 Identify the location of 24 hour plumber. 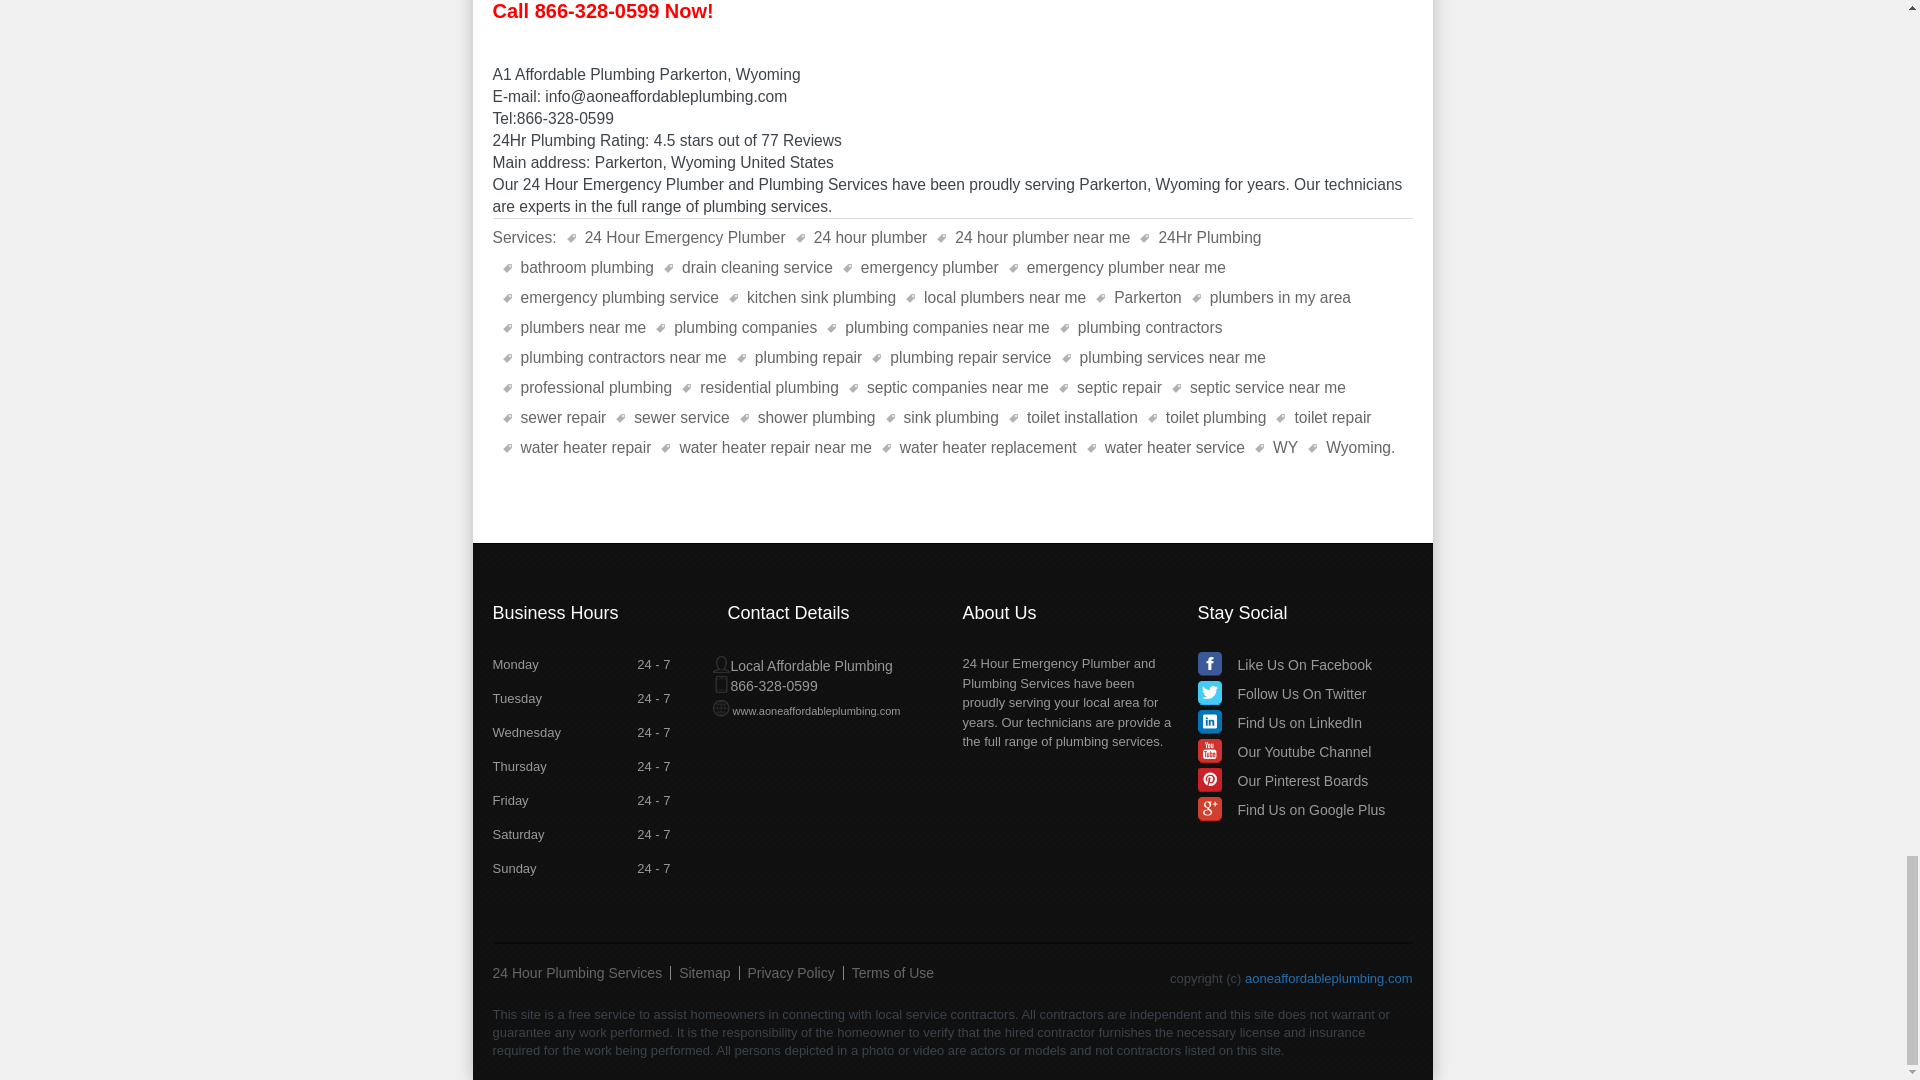
(862, 237).